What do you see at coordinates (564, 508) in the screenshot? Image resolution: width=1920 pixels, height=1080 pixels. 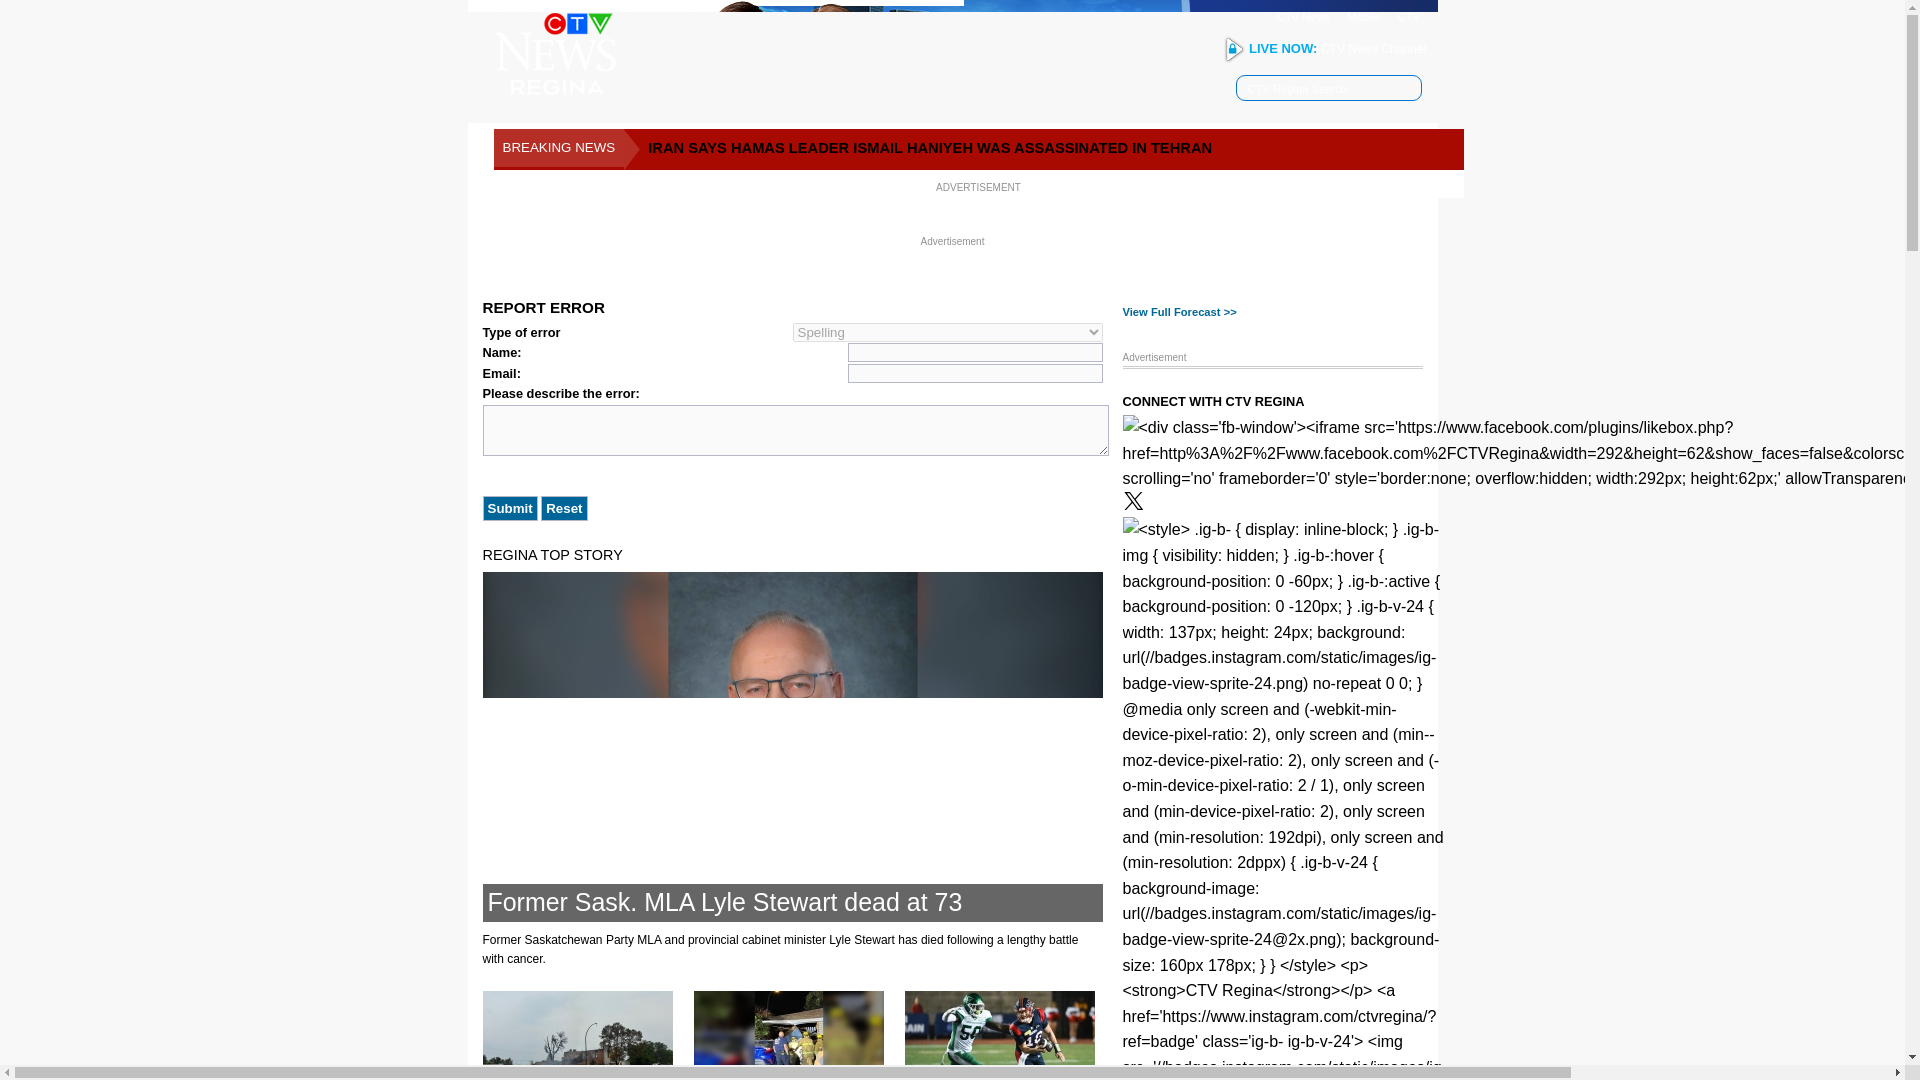 I see `Reset` at bounding box center [564, 508].